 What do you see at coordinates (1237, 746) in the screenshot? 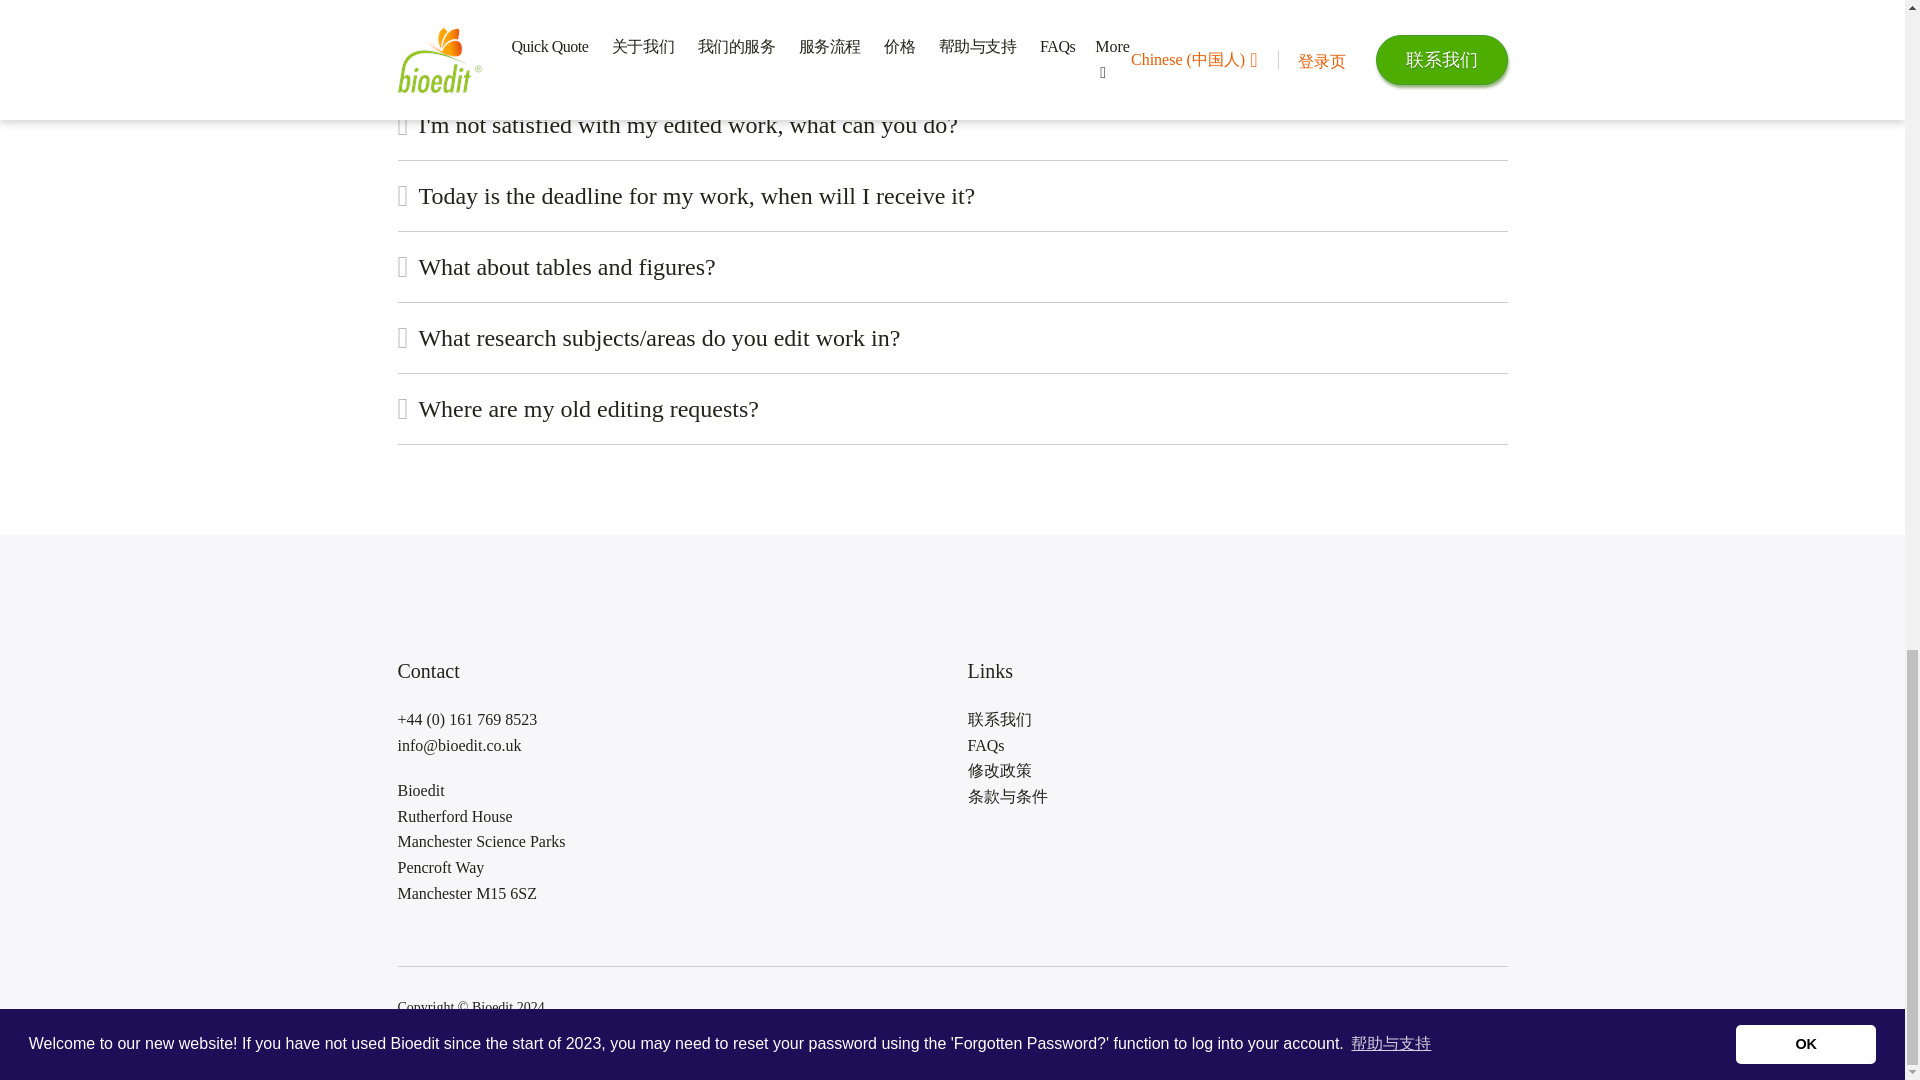
I see `FAQs` at bounding box center [1237, 746].